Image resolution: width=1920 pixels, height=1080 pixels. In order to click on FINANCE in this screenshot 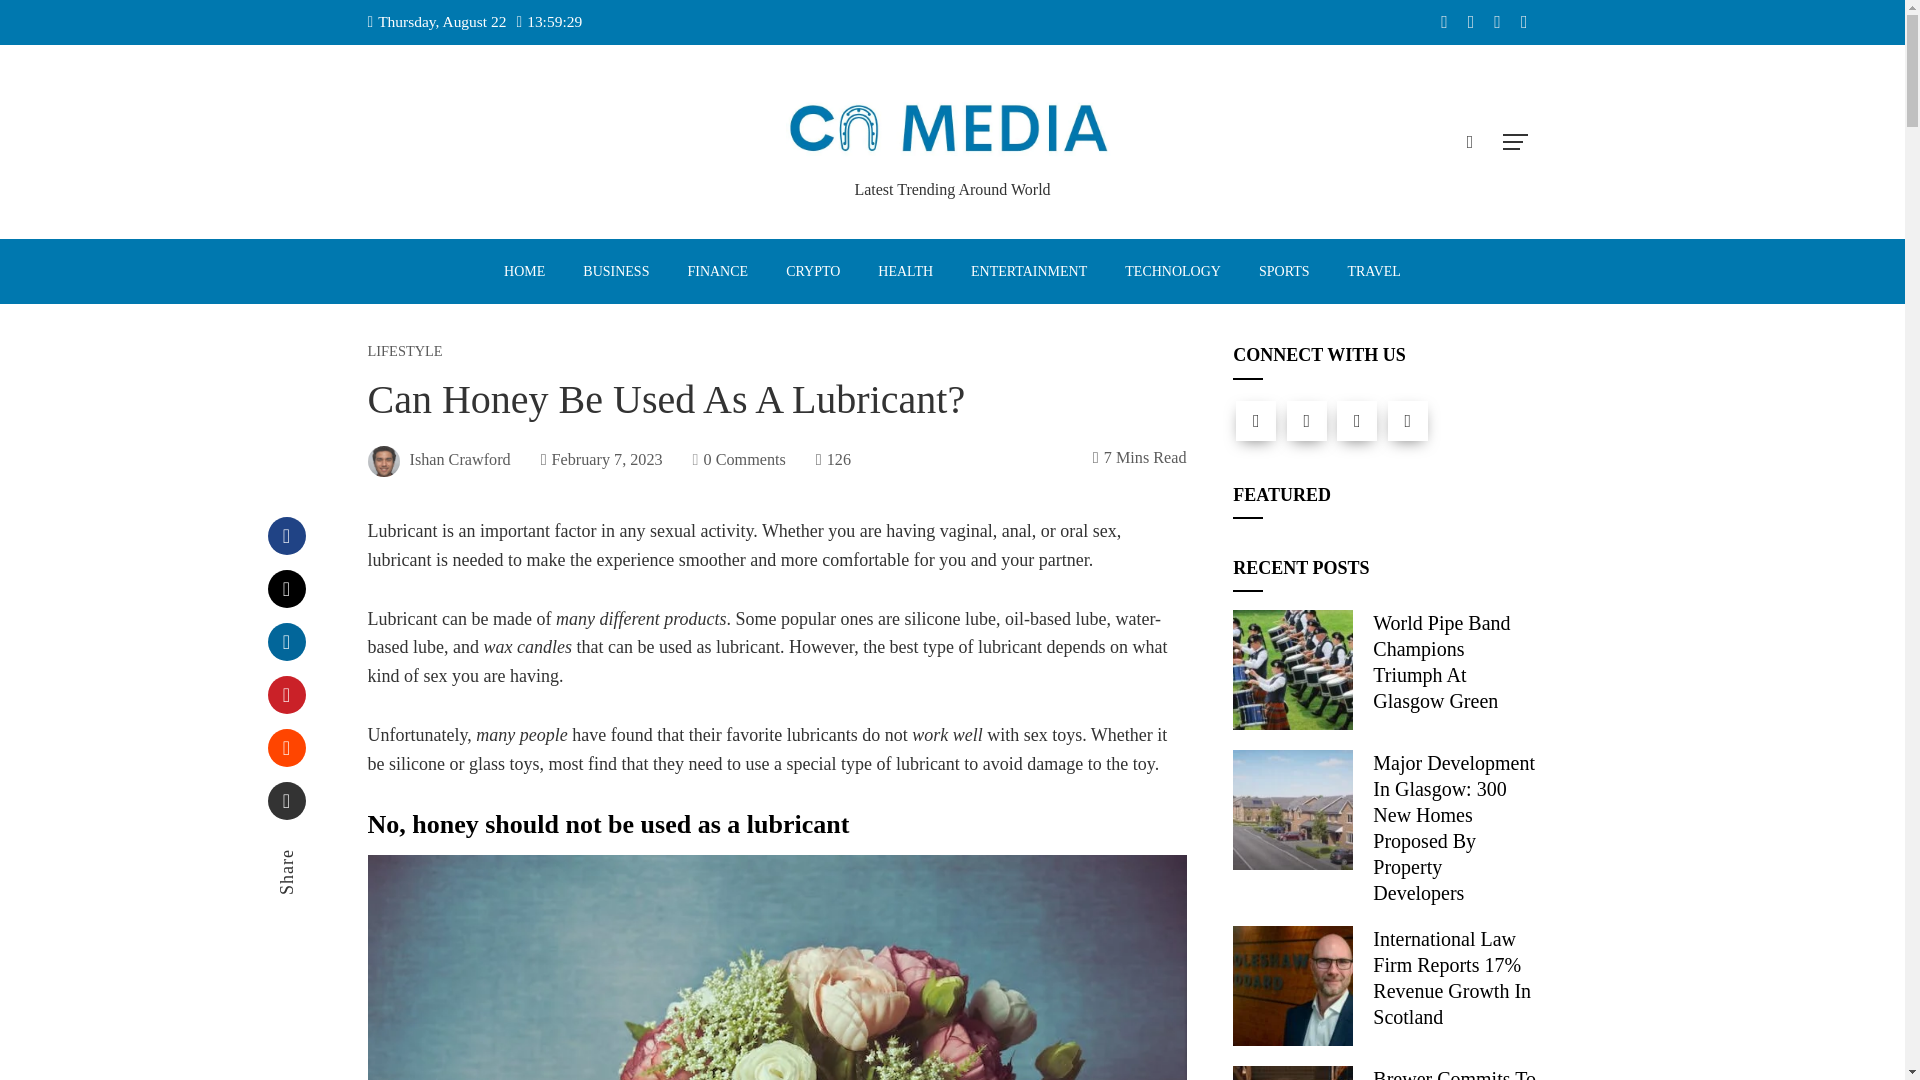, I will do `click(717, 271)`.